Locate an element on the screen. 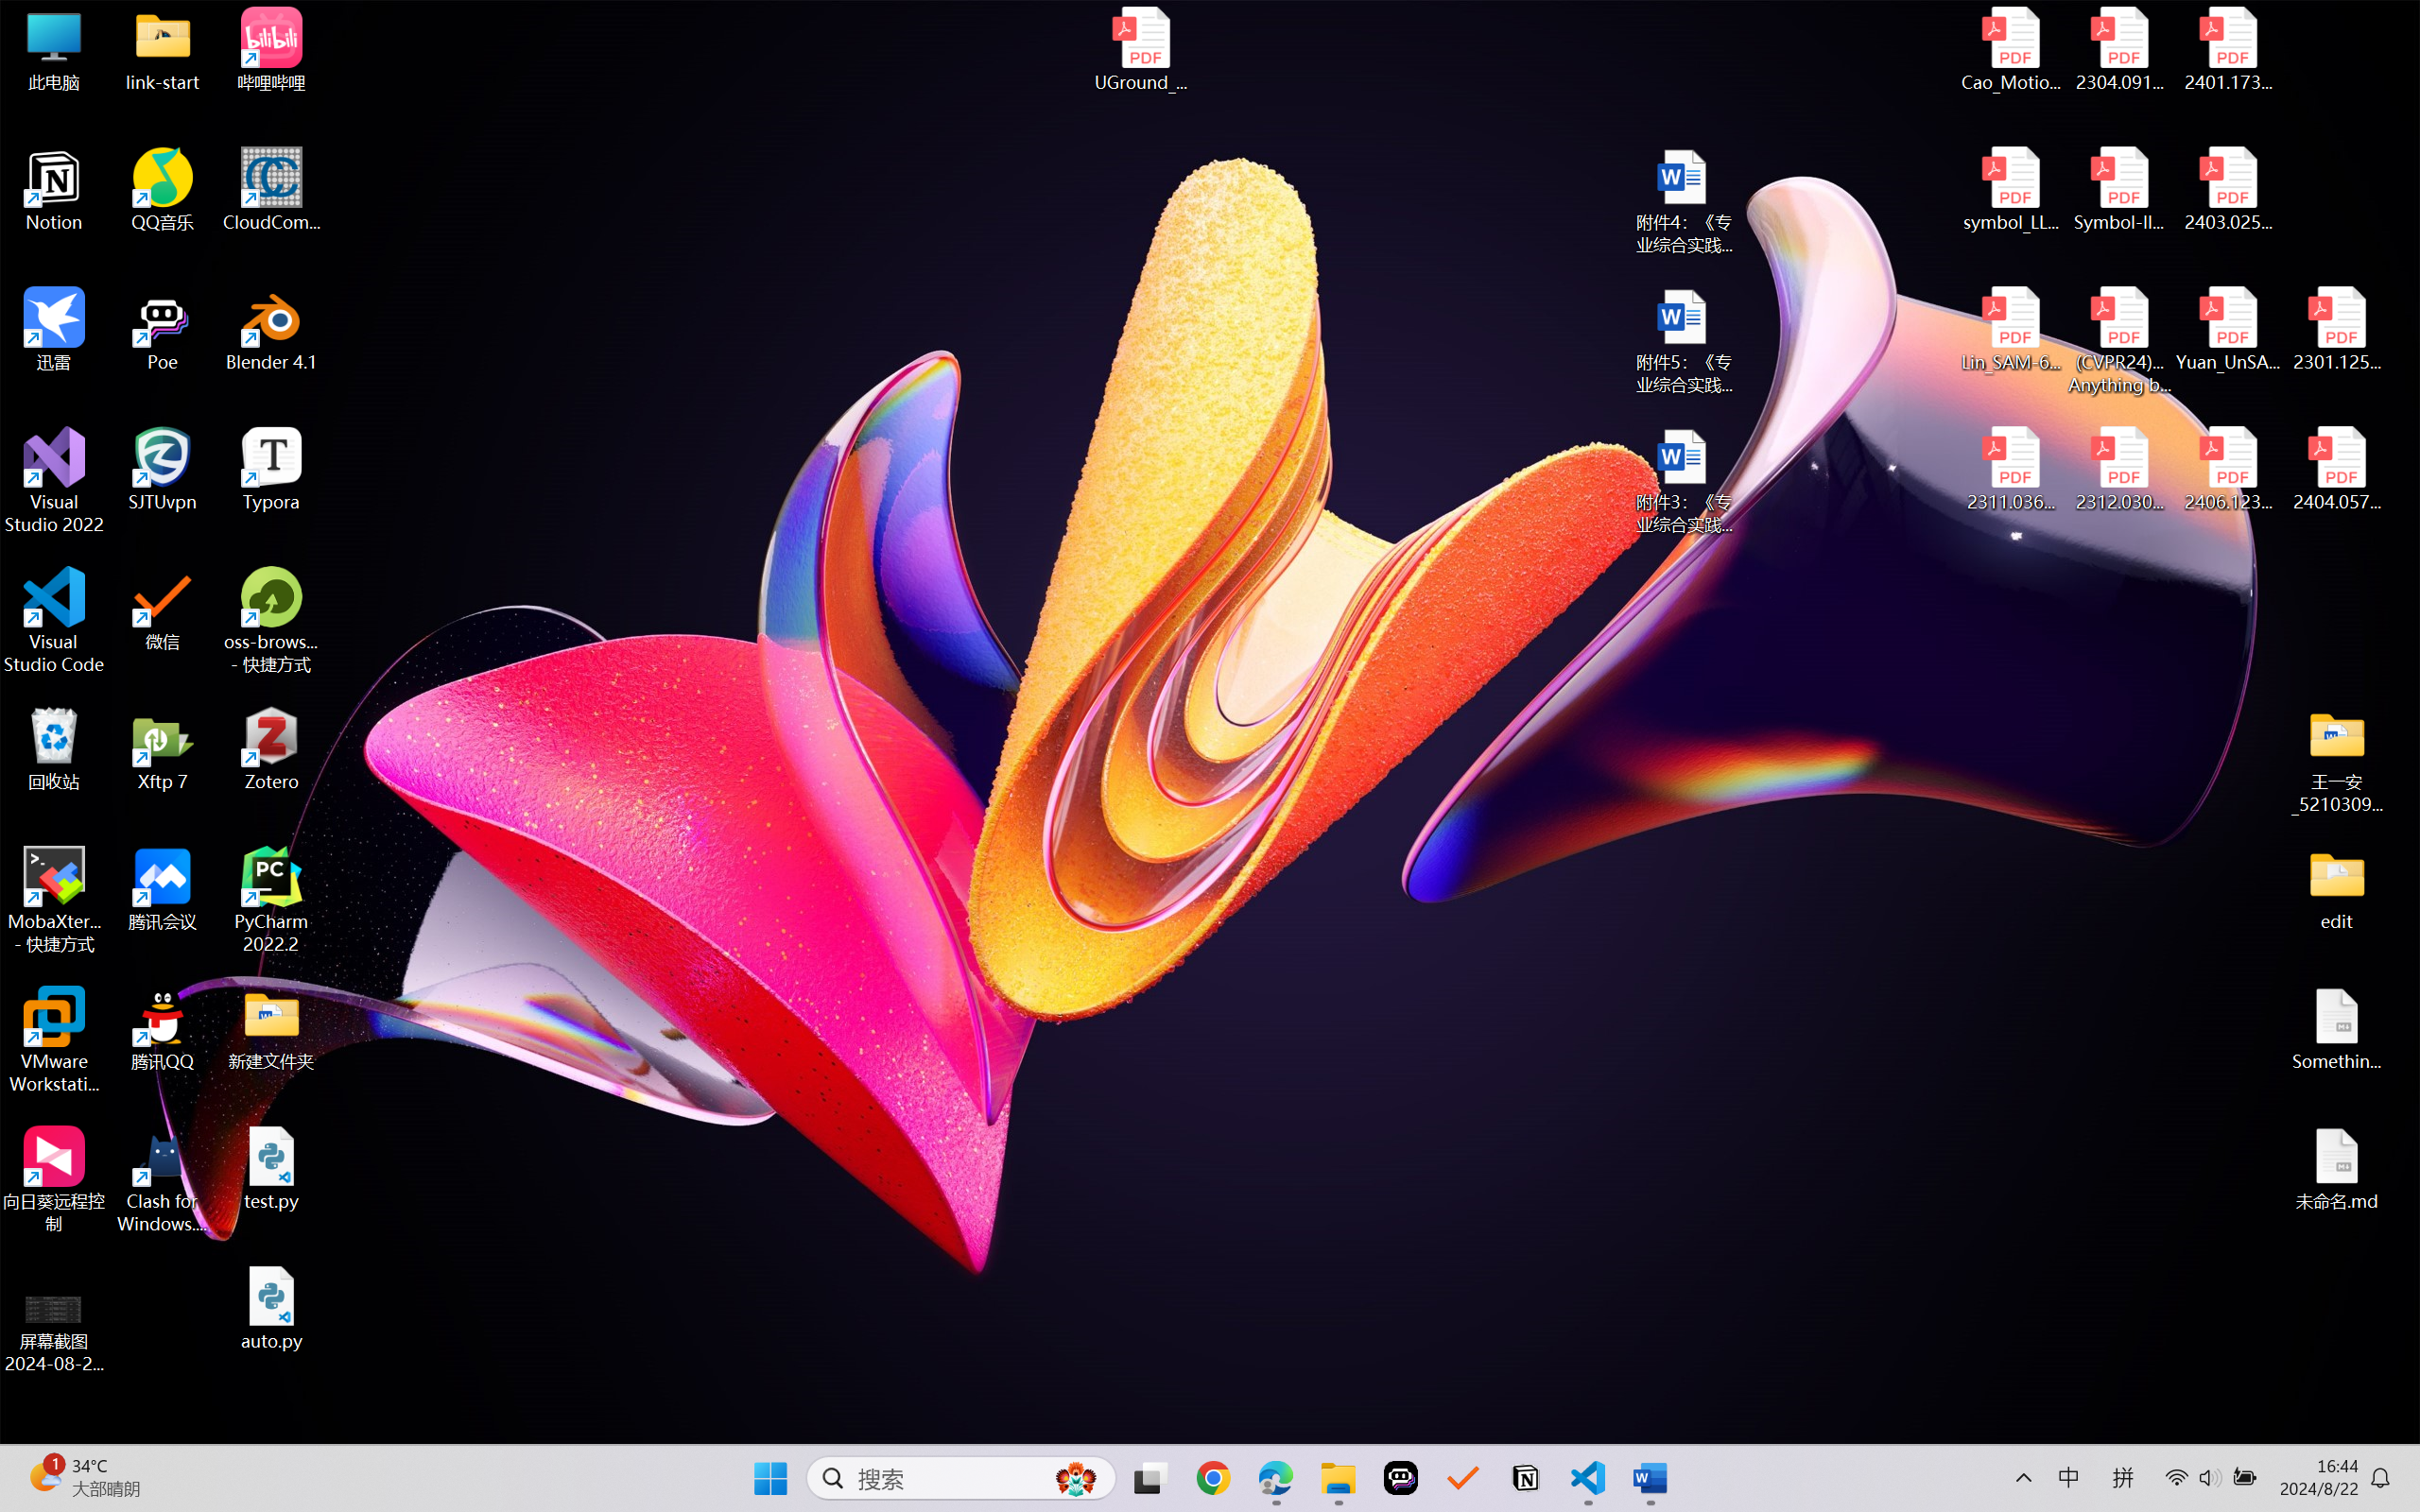 This screenshot has width=2420, height=1512. SJTUvpn is located at coordinates (163, 470).